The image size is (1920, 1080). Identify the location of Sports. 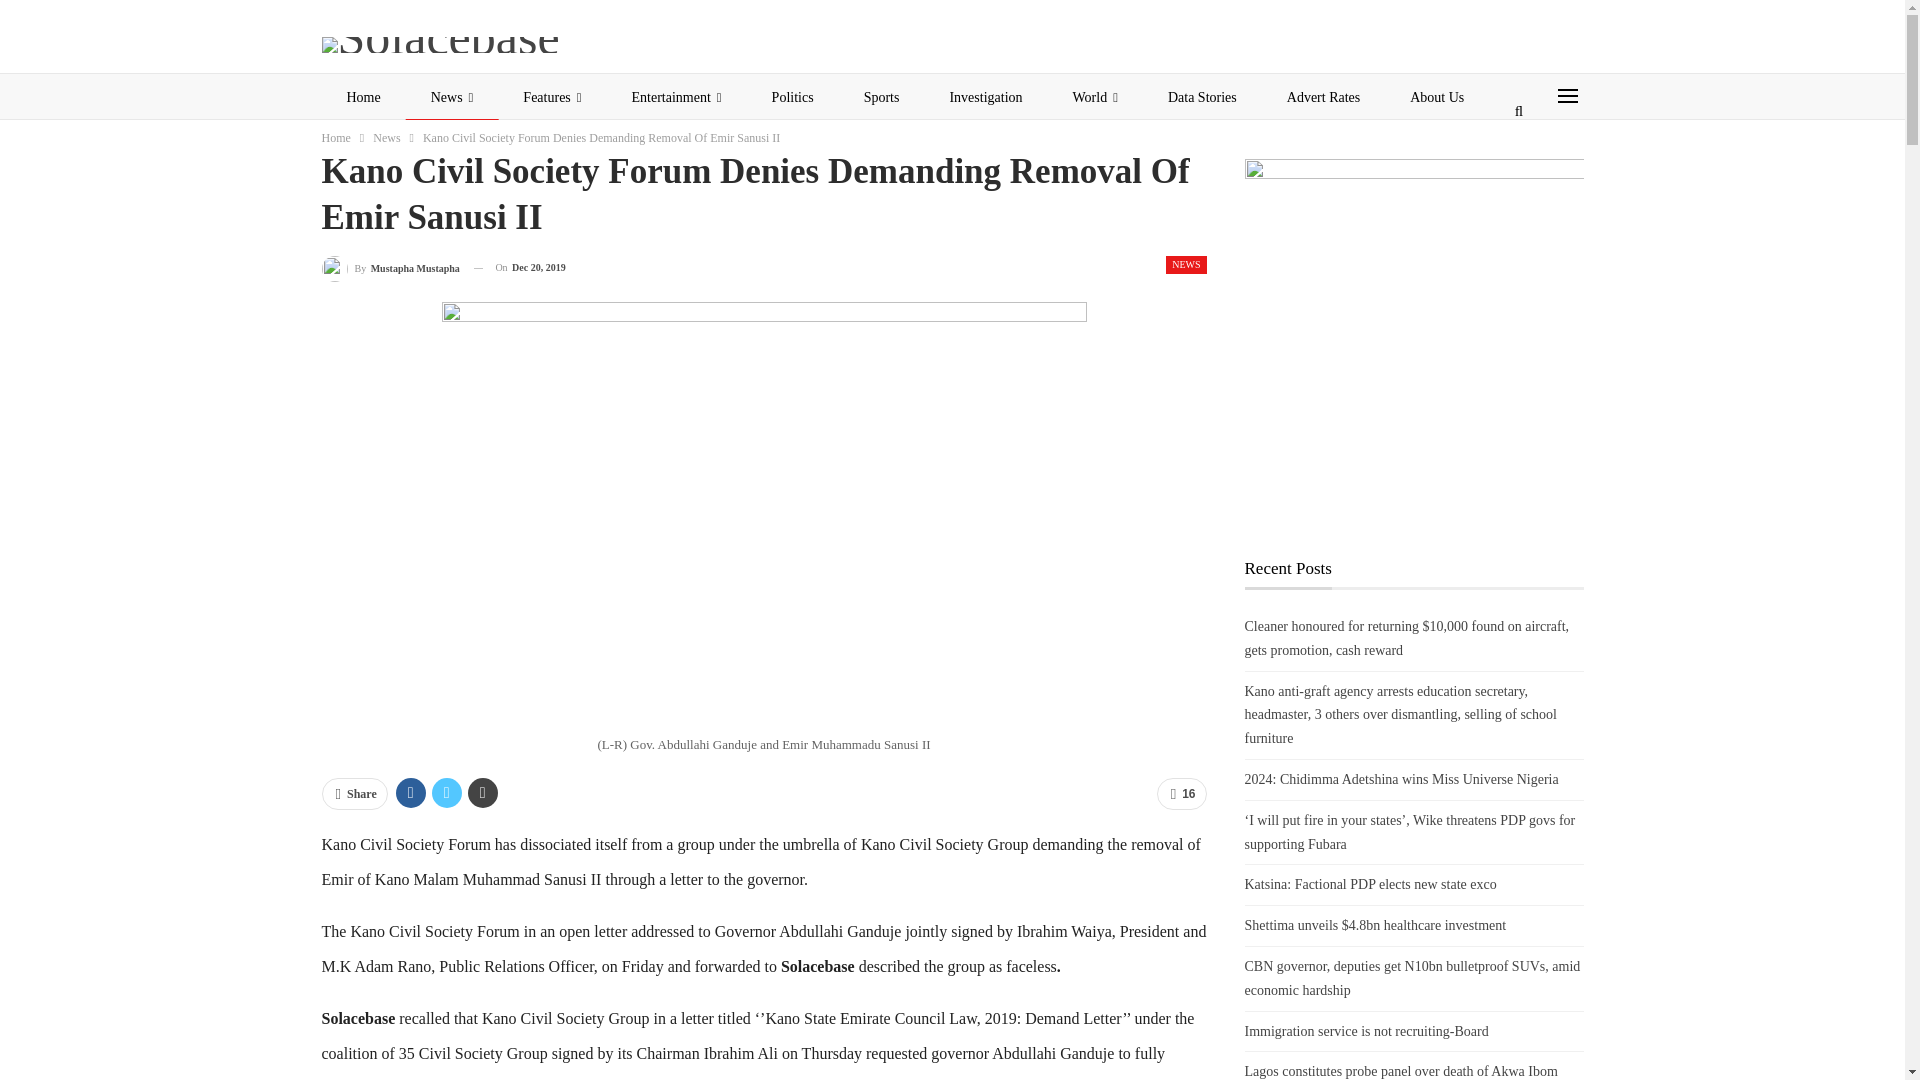
(882, 98).